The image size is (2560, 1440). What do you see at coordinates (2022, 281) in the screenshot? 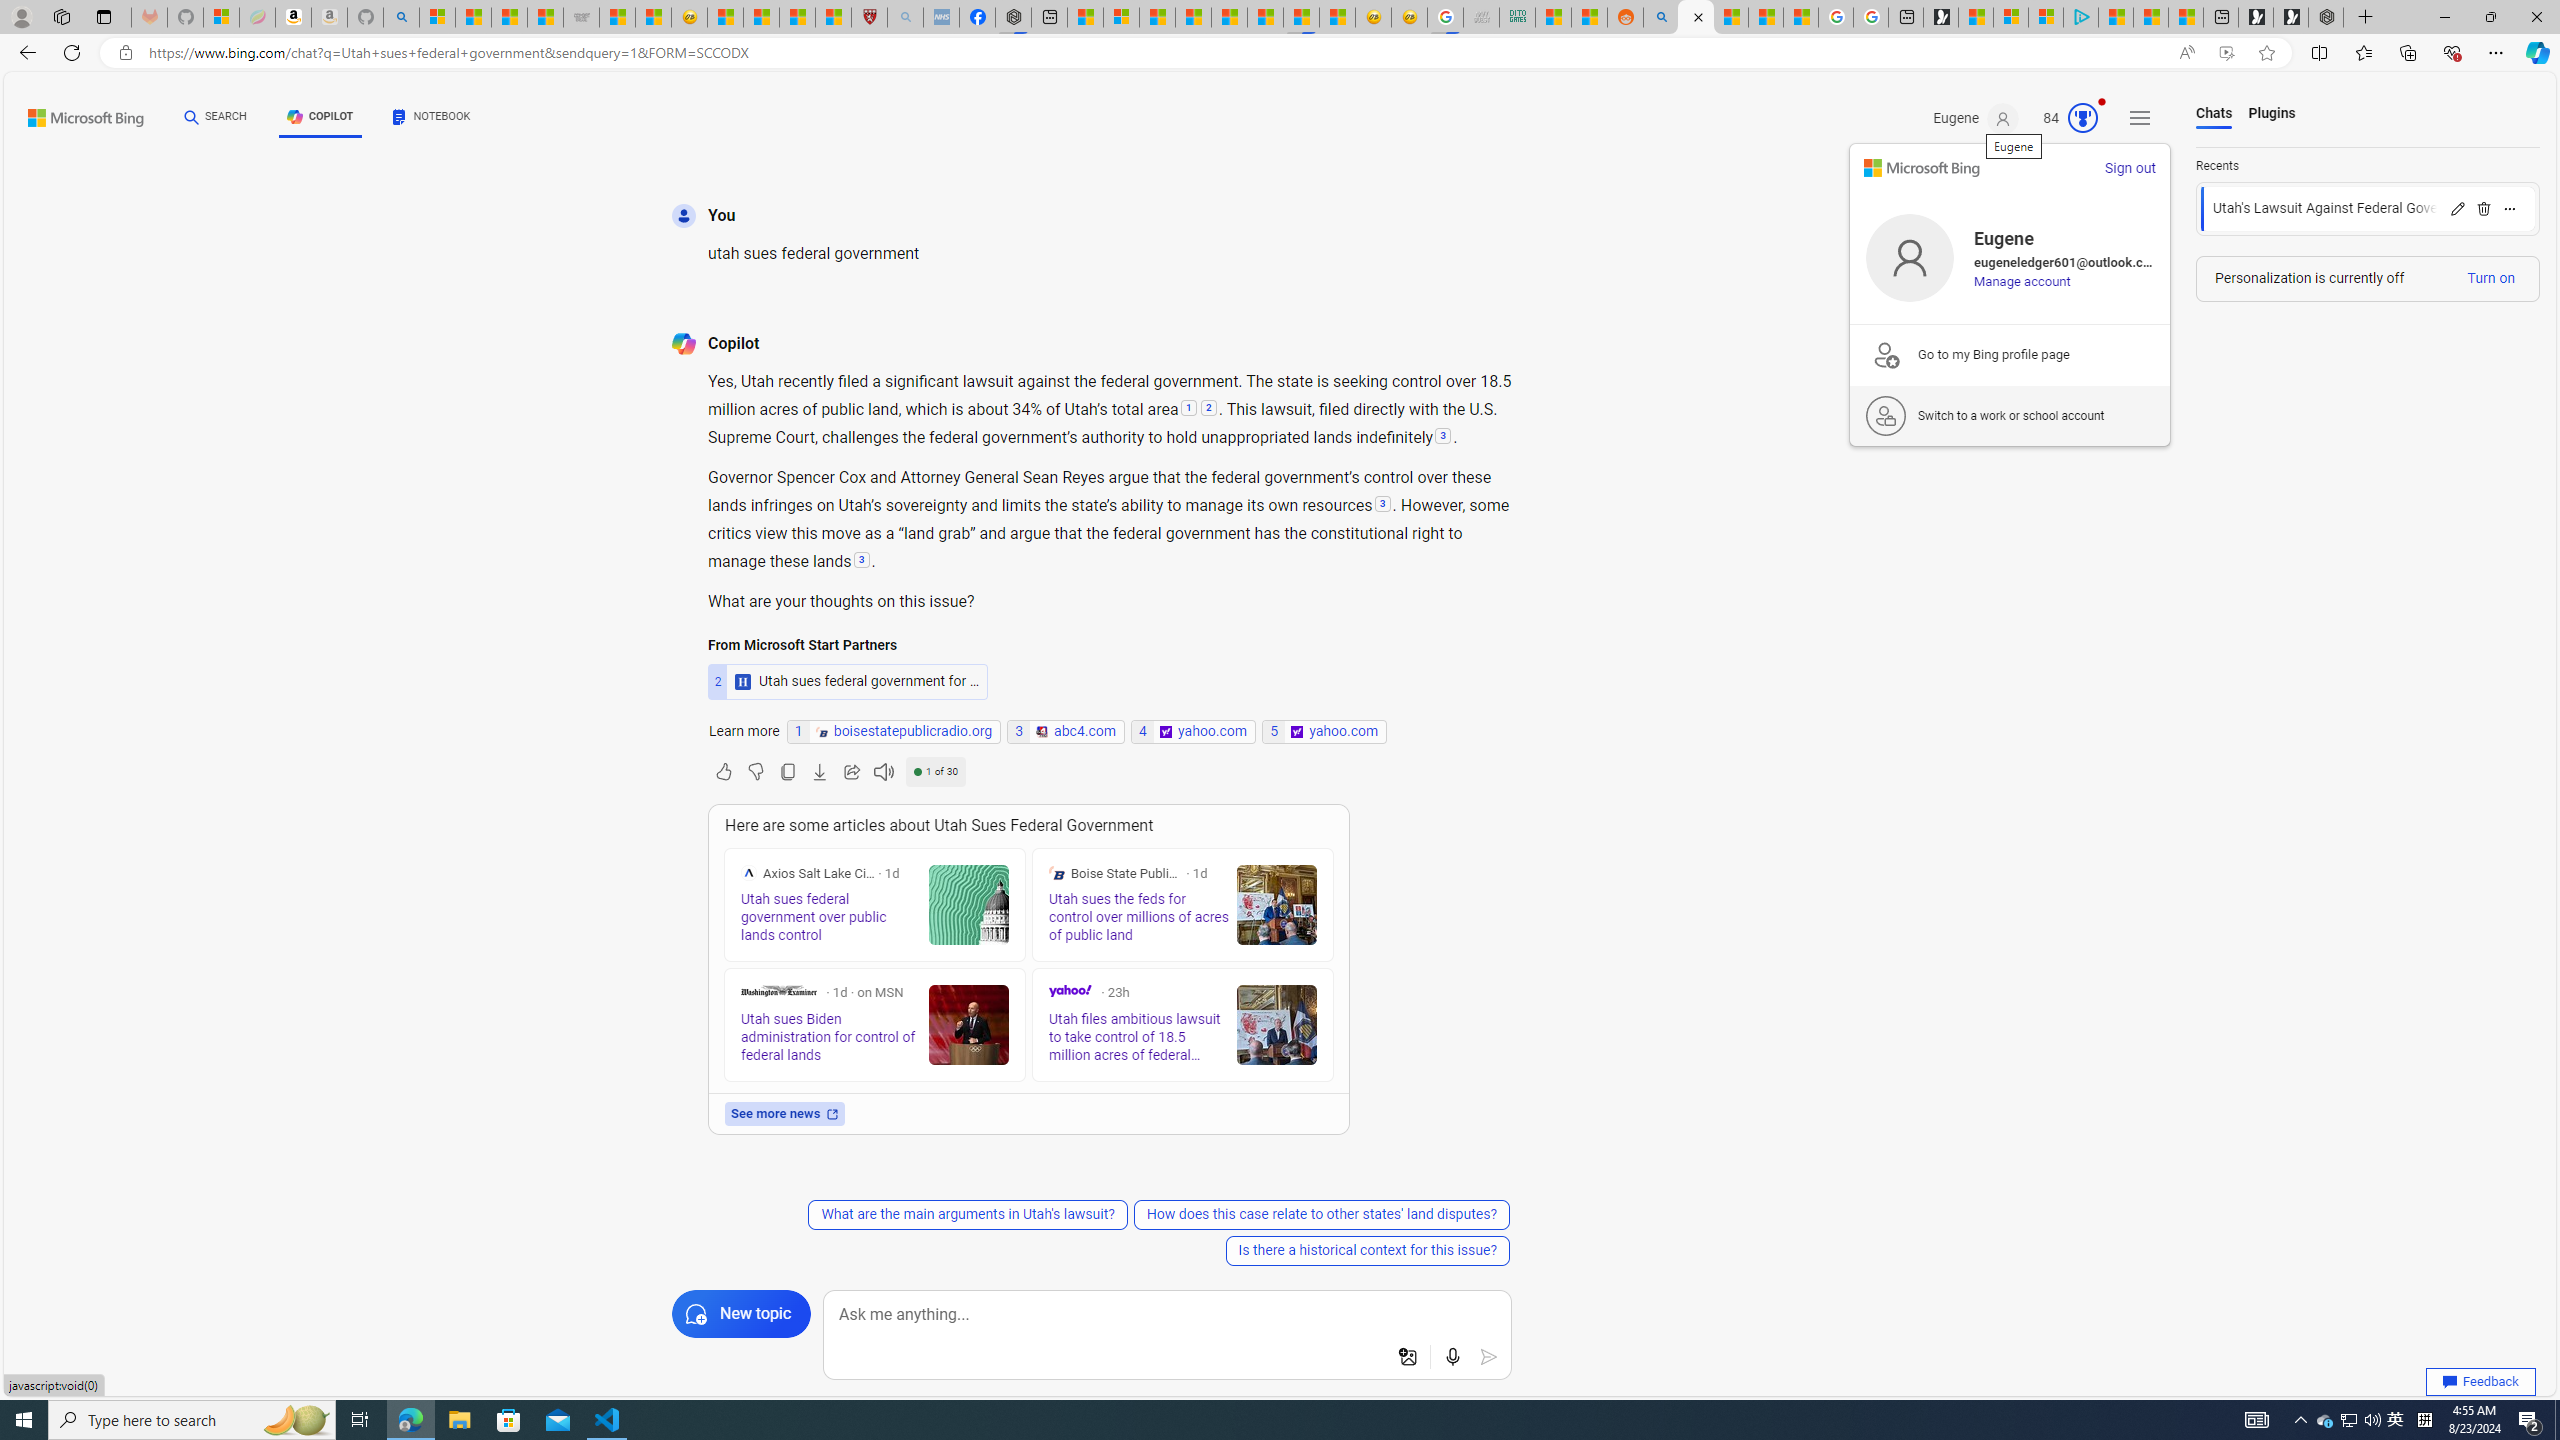
I see `Manage account` at bounding box center [2022, 281].